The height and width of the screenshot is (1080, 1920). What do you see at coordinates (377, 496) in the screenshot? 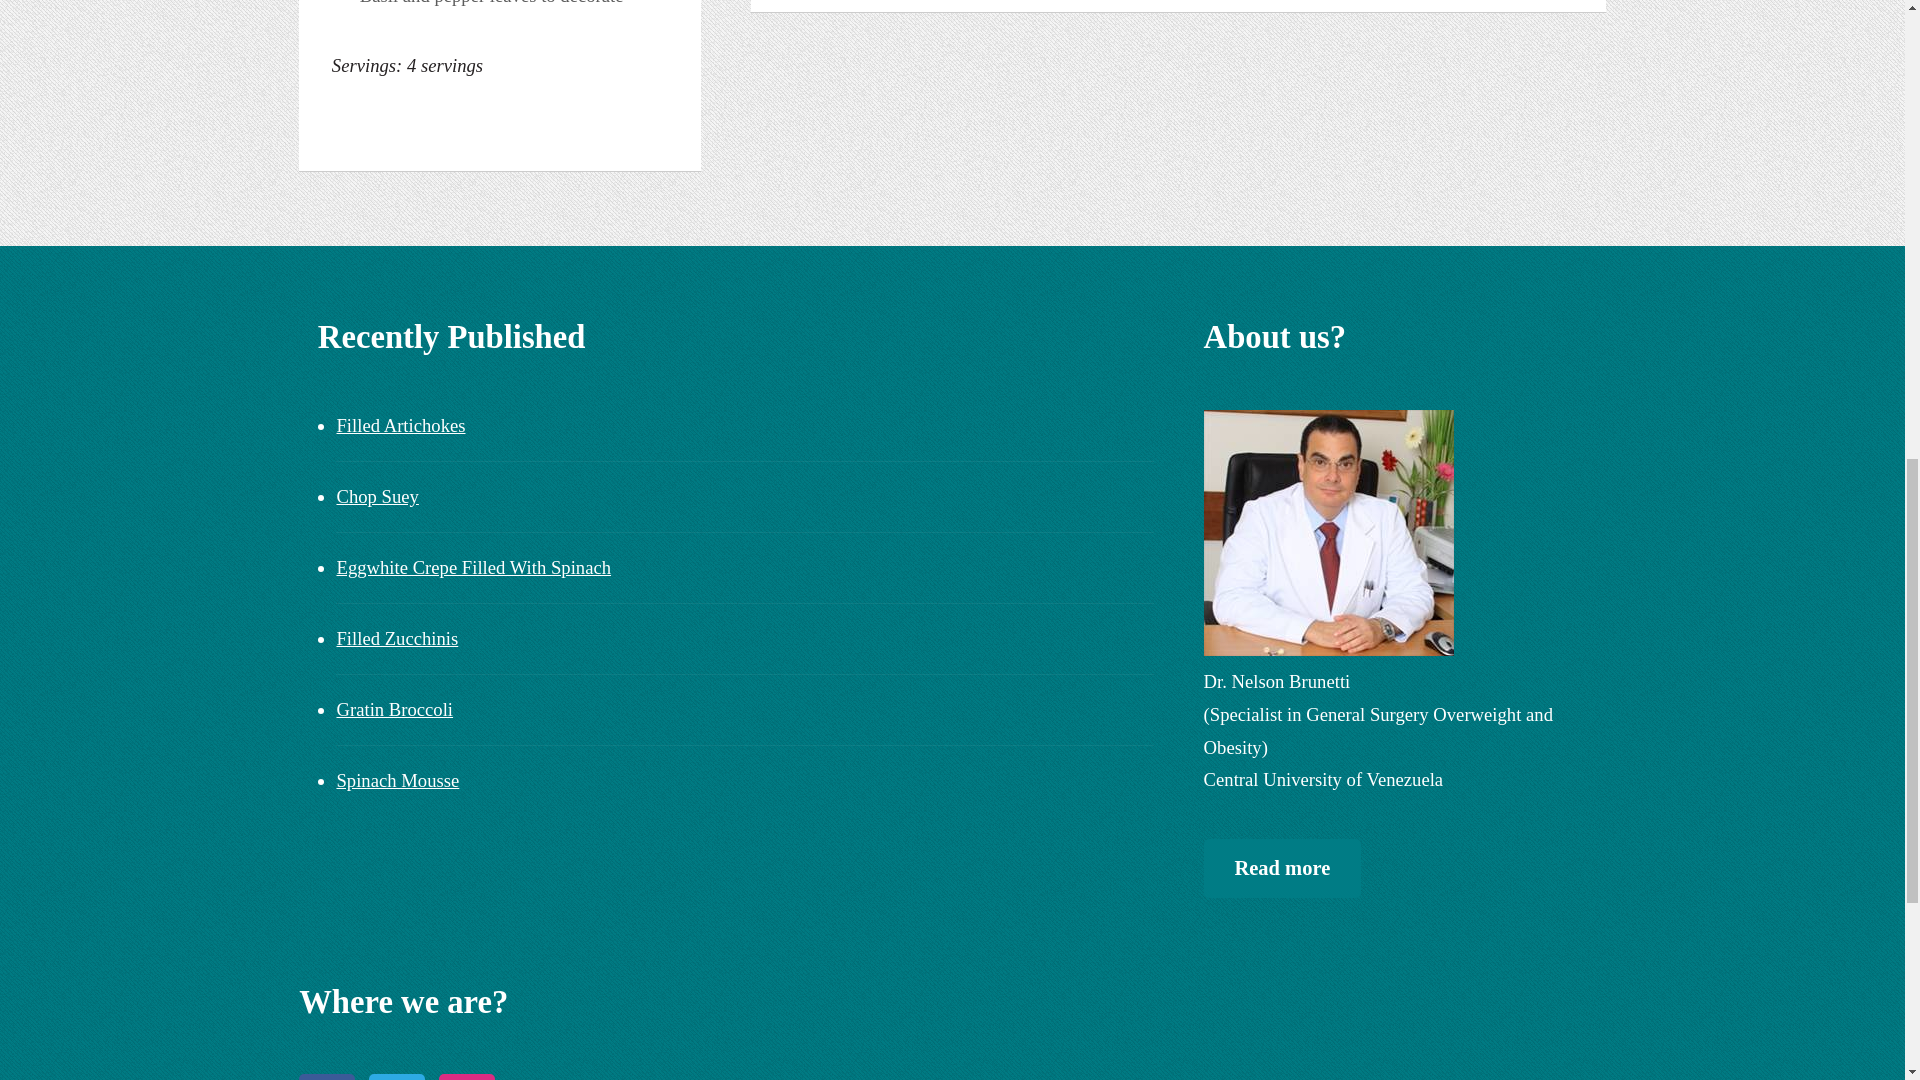
I see `Chop Suey` at bounding box center [377, 496].